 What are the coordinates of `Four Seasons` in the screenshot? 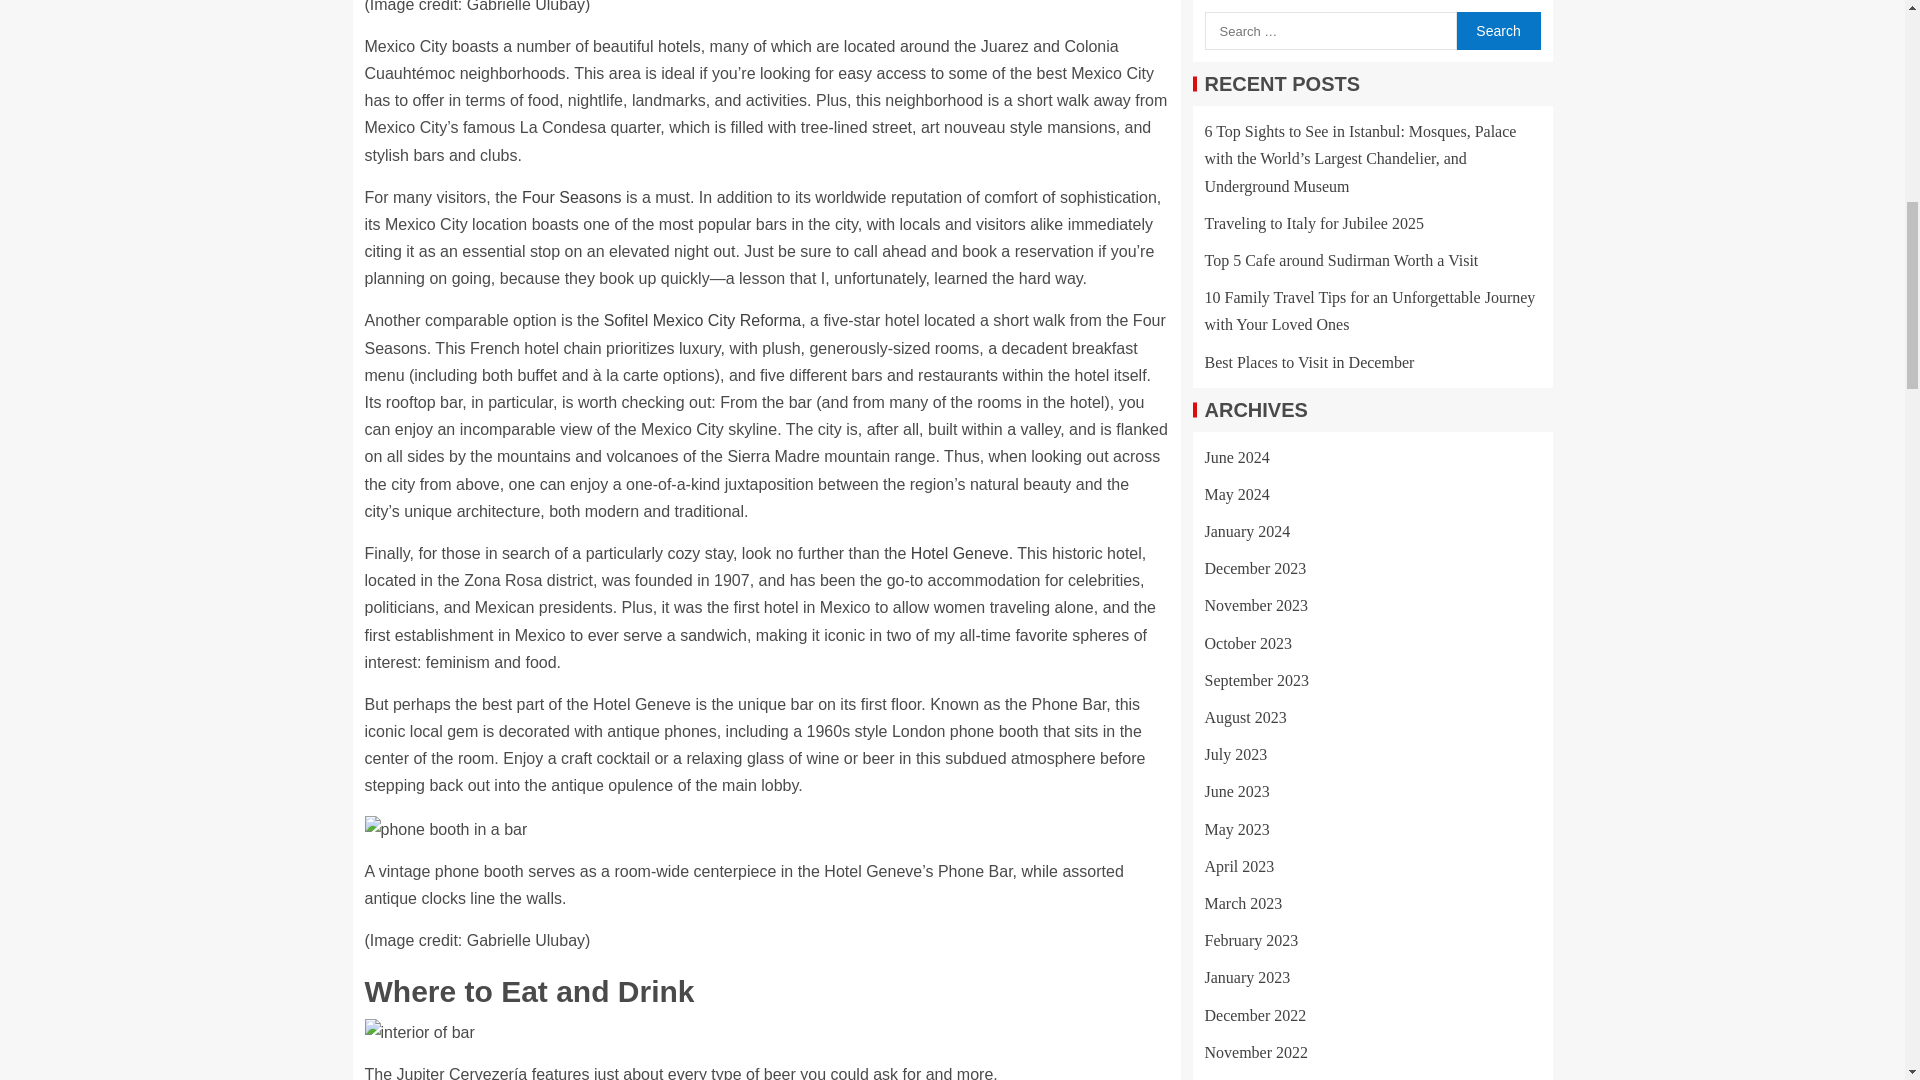 It's located at (572, 198).